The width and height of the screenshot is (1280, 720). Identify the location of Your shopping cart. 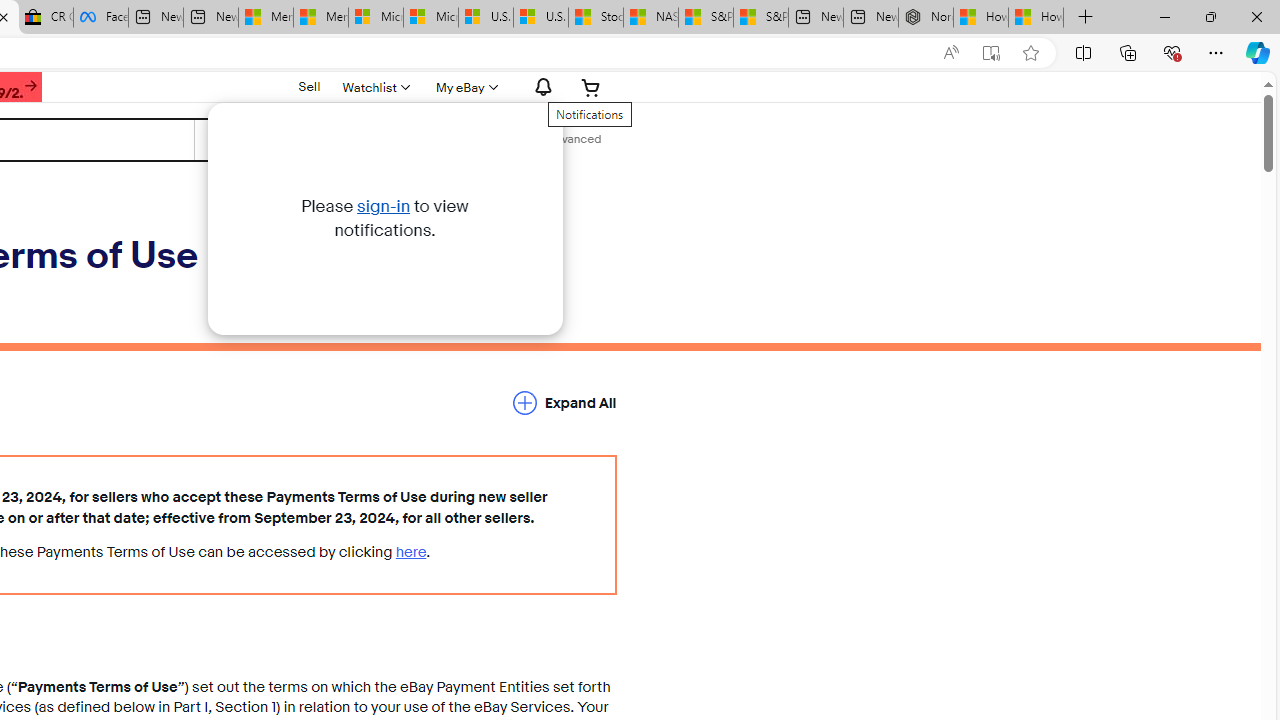
(591, 87).